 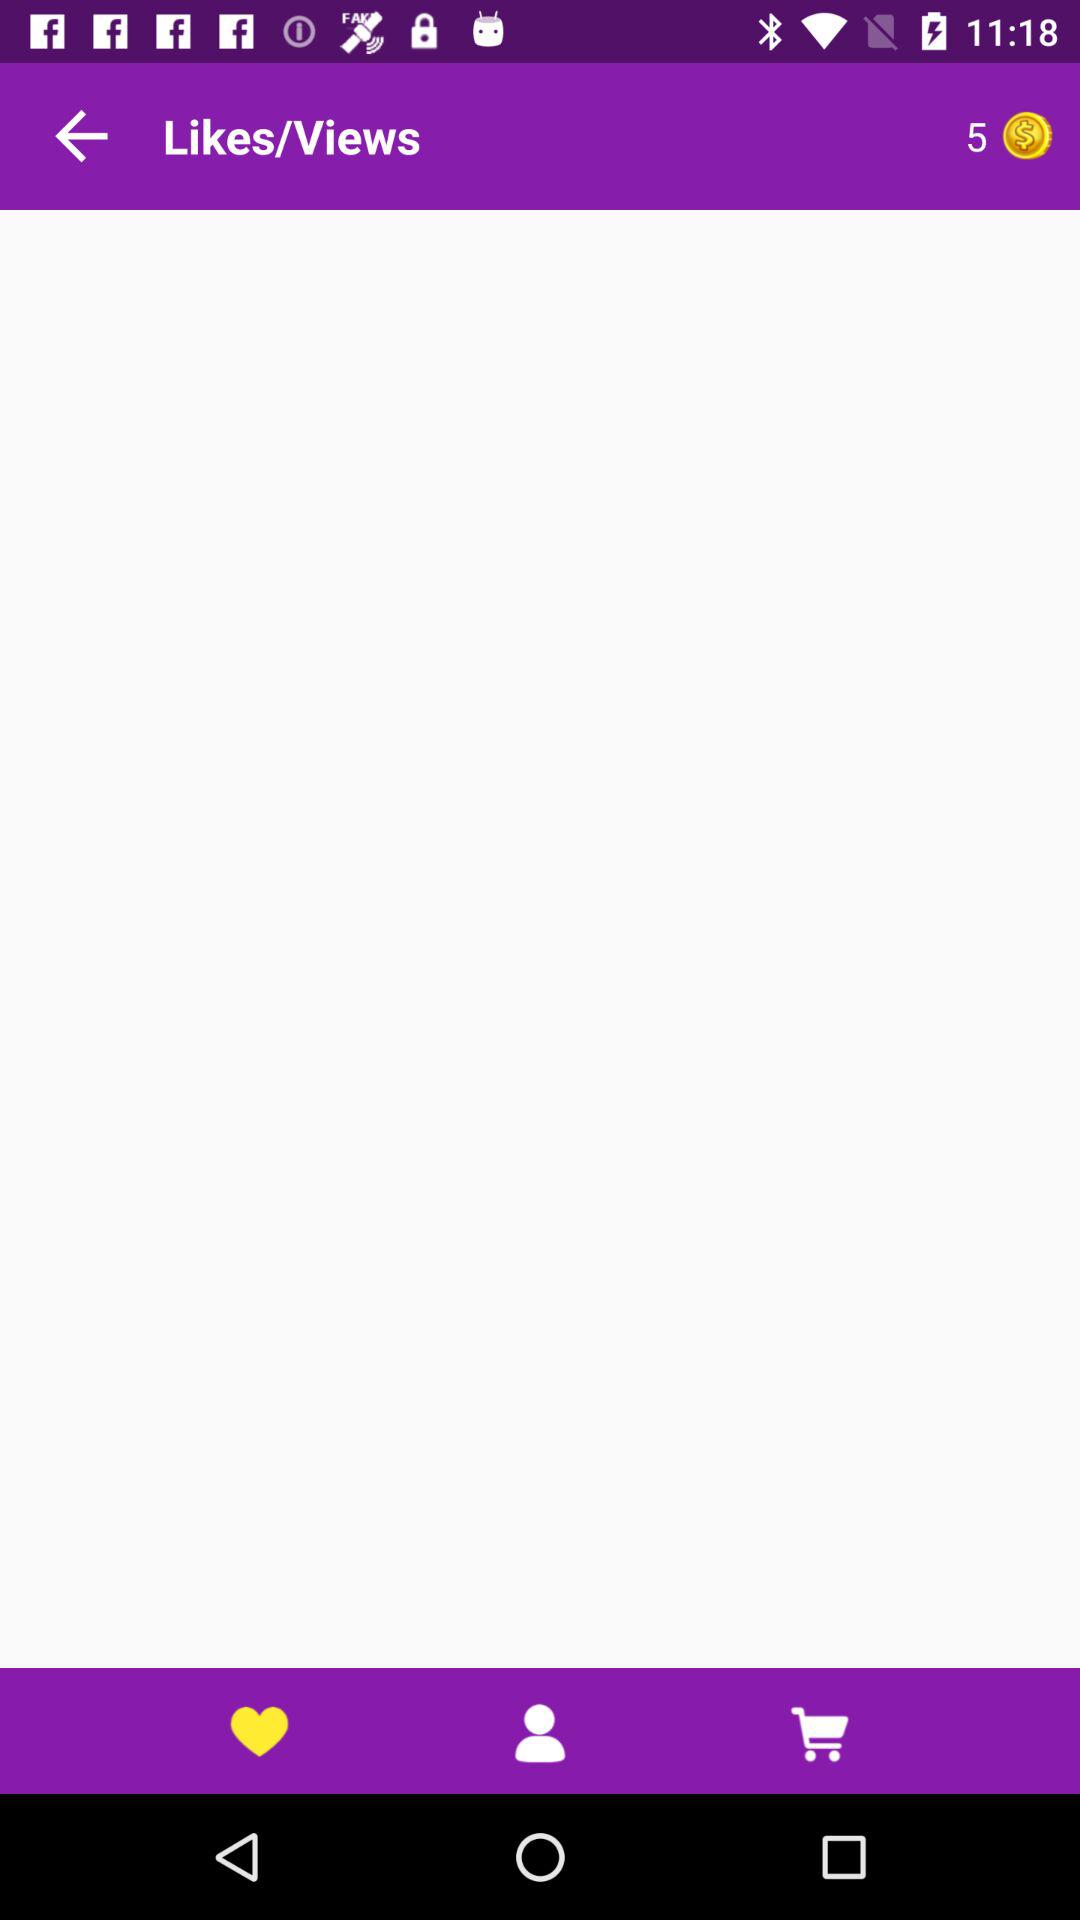 I want to click on return to previous page, so click(x=81, y=136).